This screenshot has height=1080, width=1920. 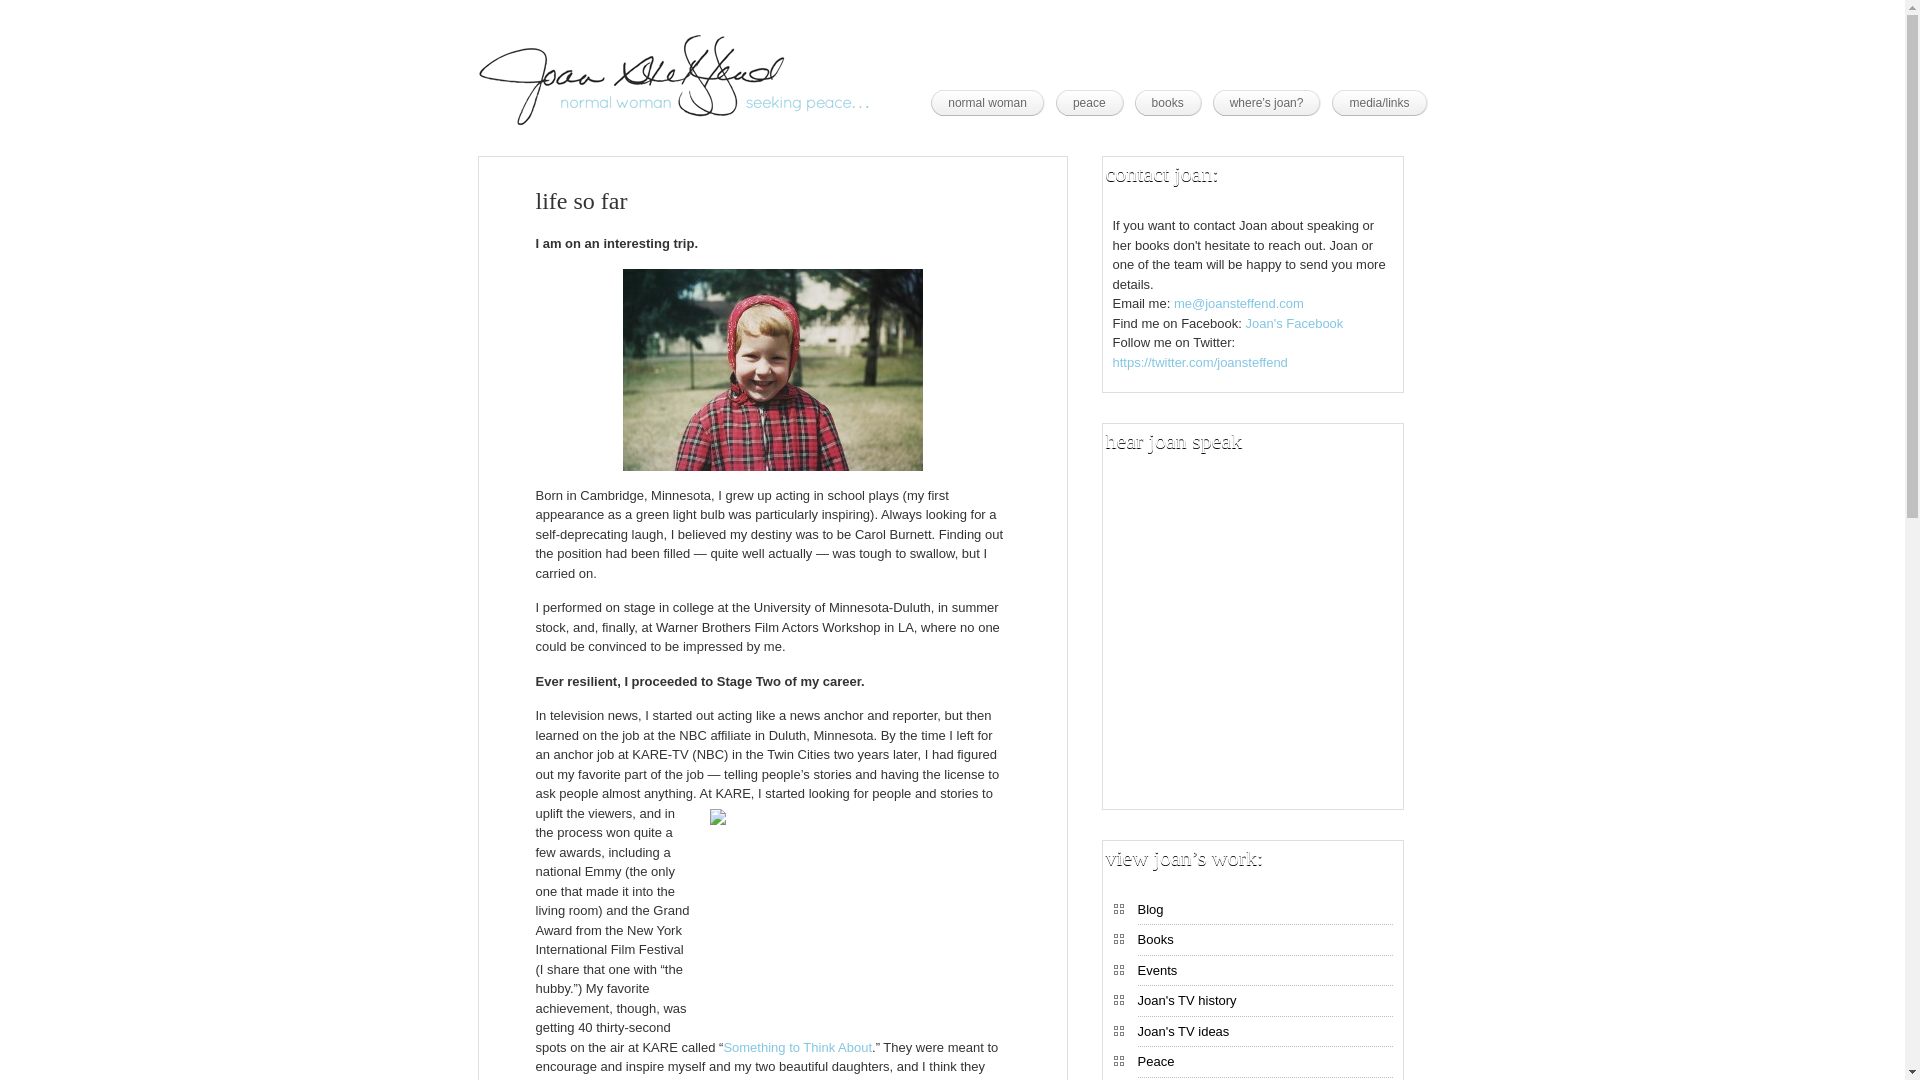 What do you see at coordinates (992, 102) in the screenshot?
I see `normal woman` at bounding box center [992, 102].